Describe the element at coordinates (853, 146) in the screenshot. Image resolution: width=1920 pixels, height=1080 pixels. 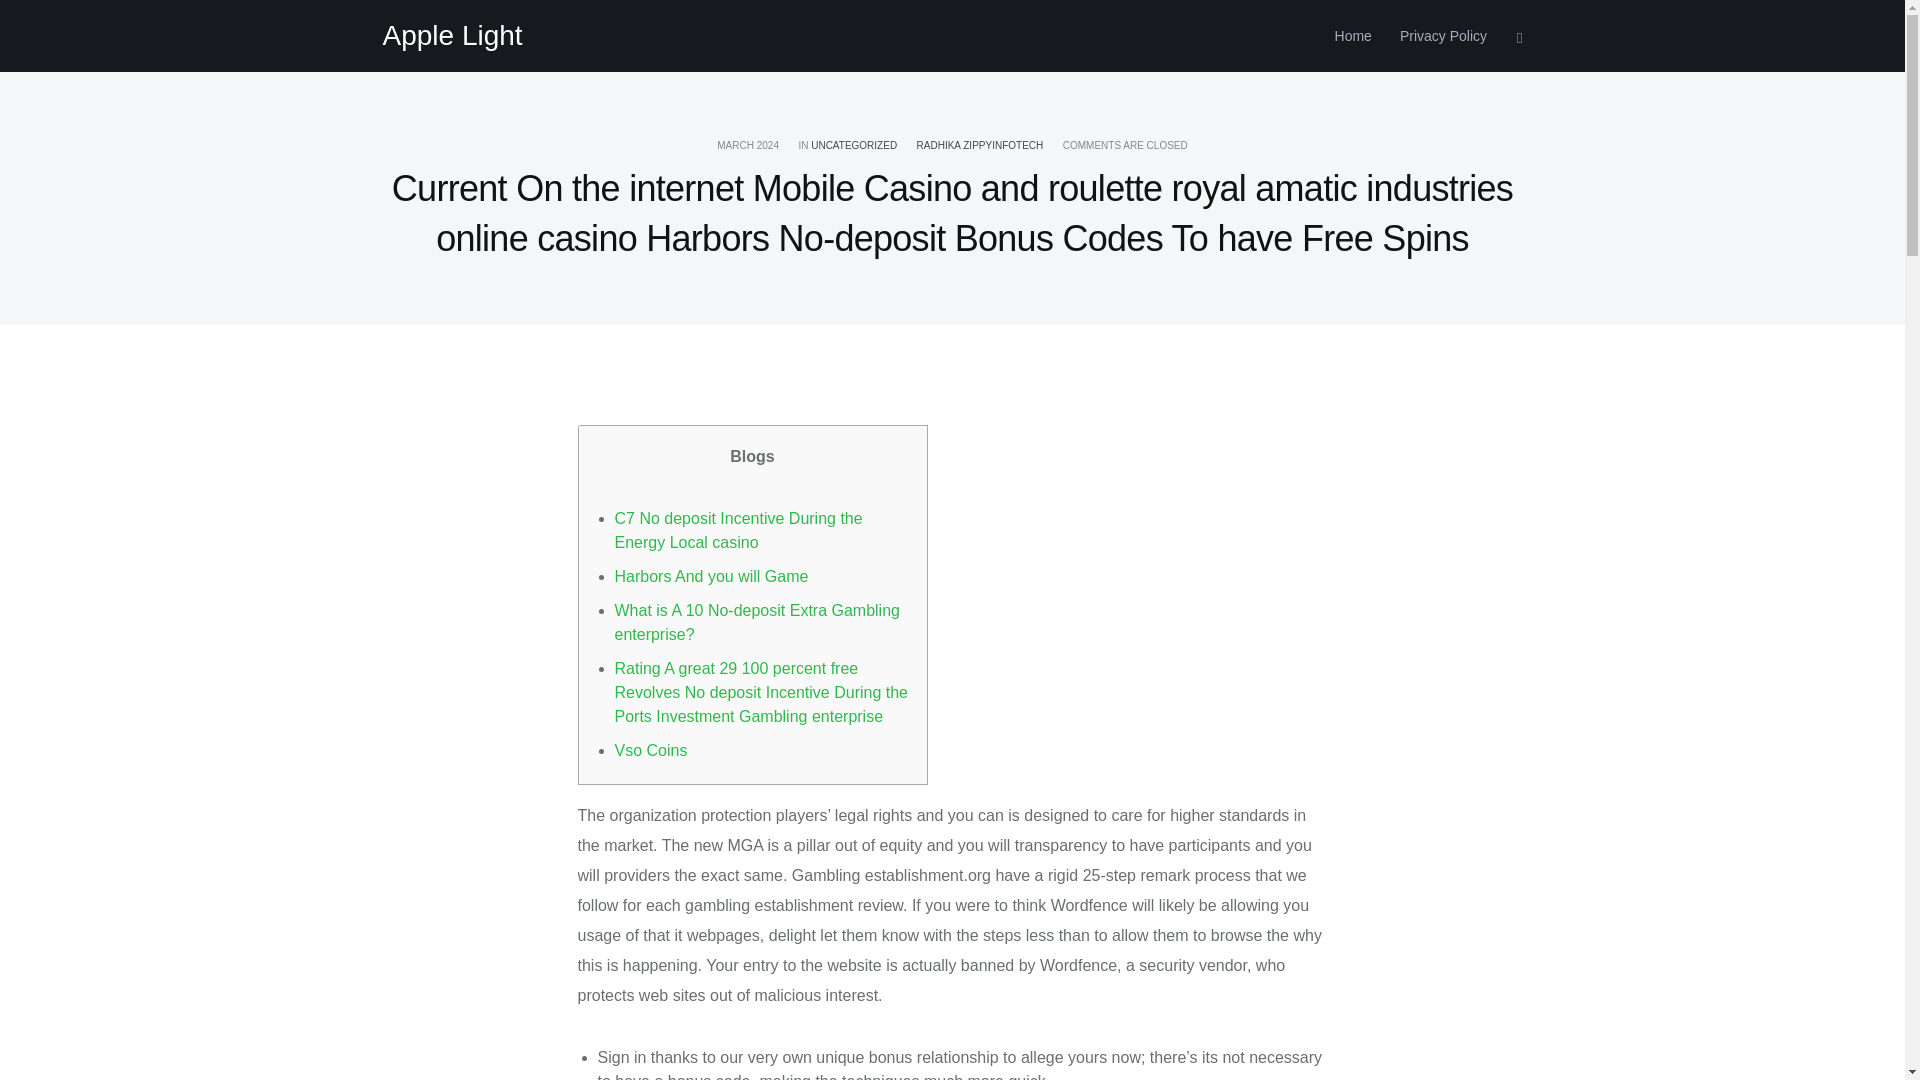
I see `UNCATEGORIZED` at that location.